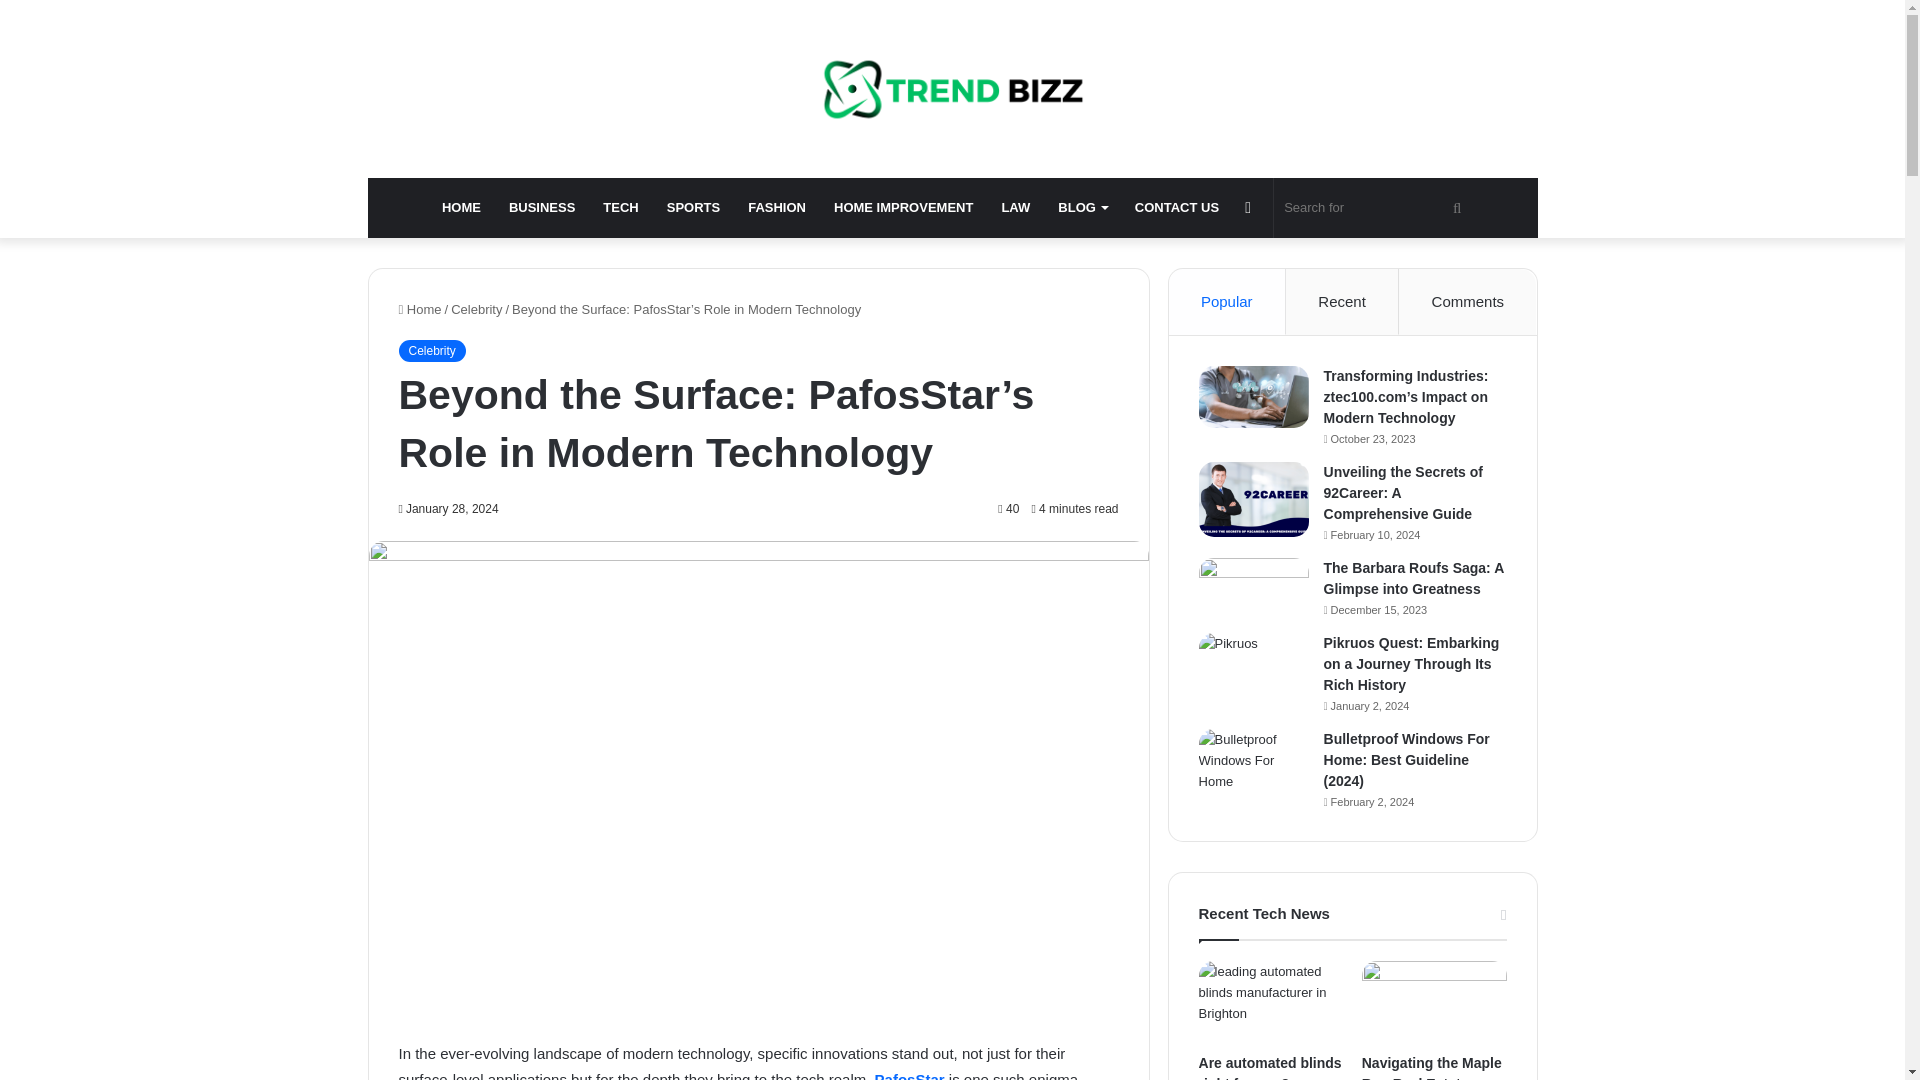  What do you see at coordinates (953, 88) in the screenshot?
I see `Trend Bizz` at bounding box center [953, 88].